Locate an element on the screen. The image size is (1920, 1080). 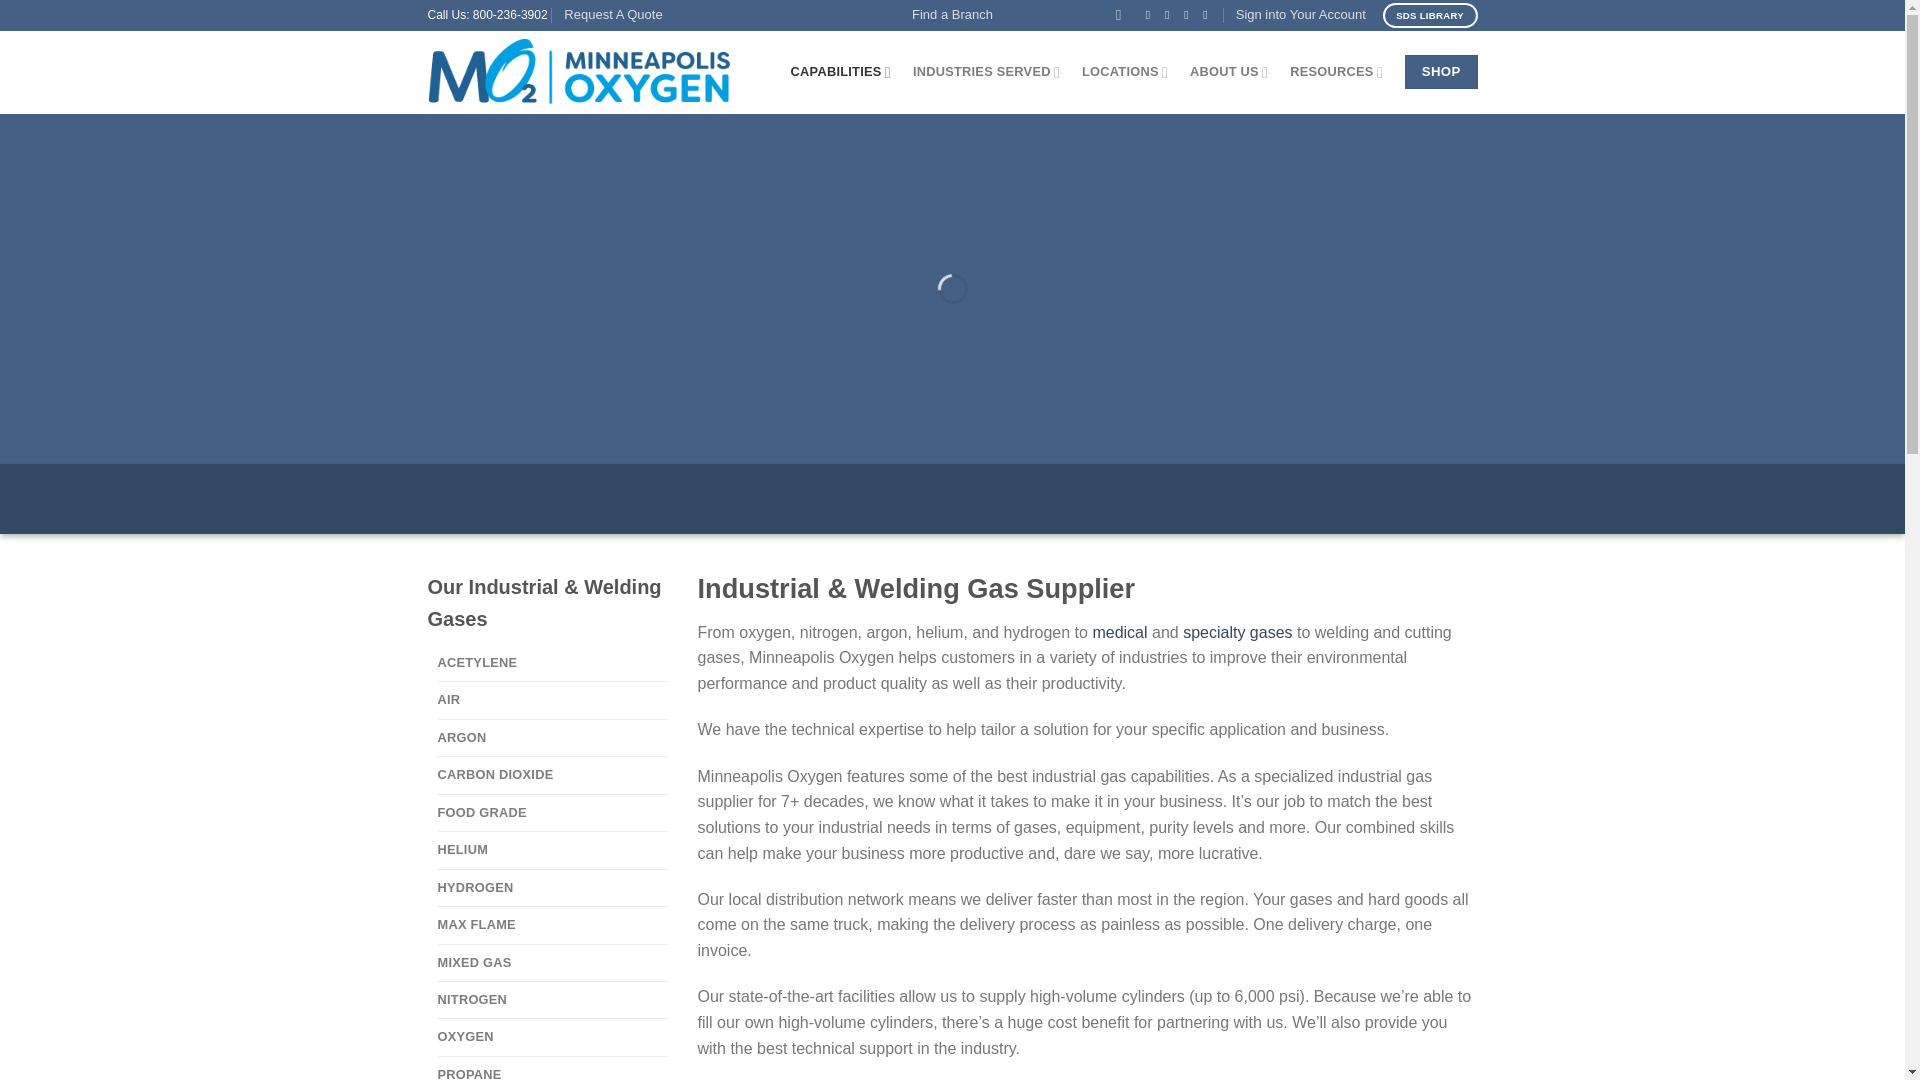
SDS LIBRARY is located at coordinates (1430, 16).